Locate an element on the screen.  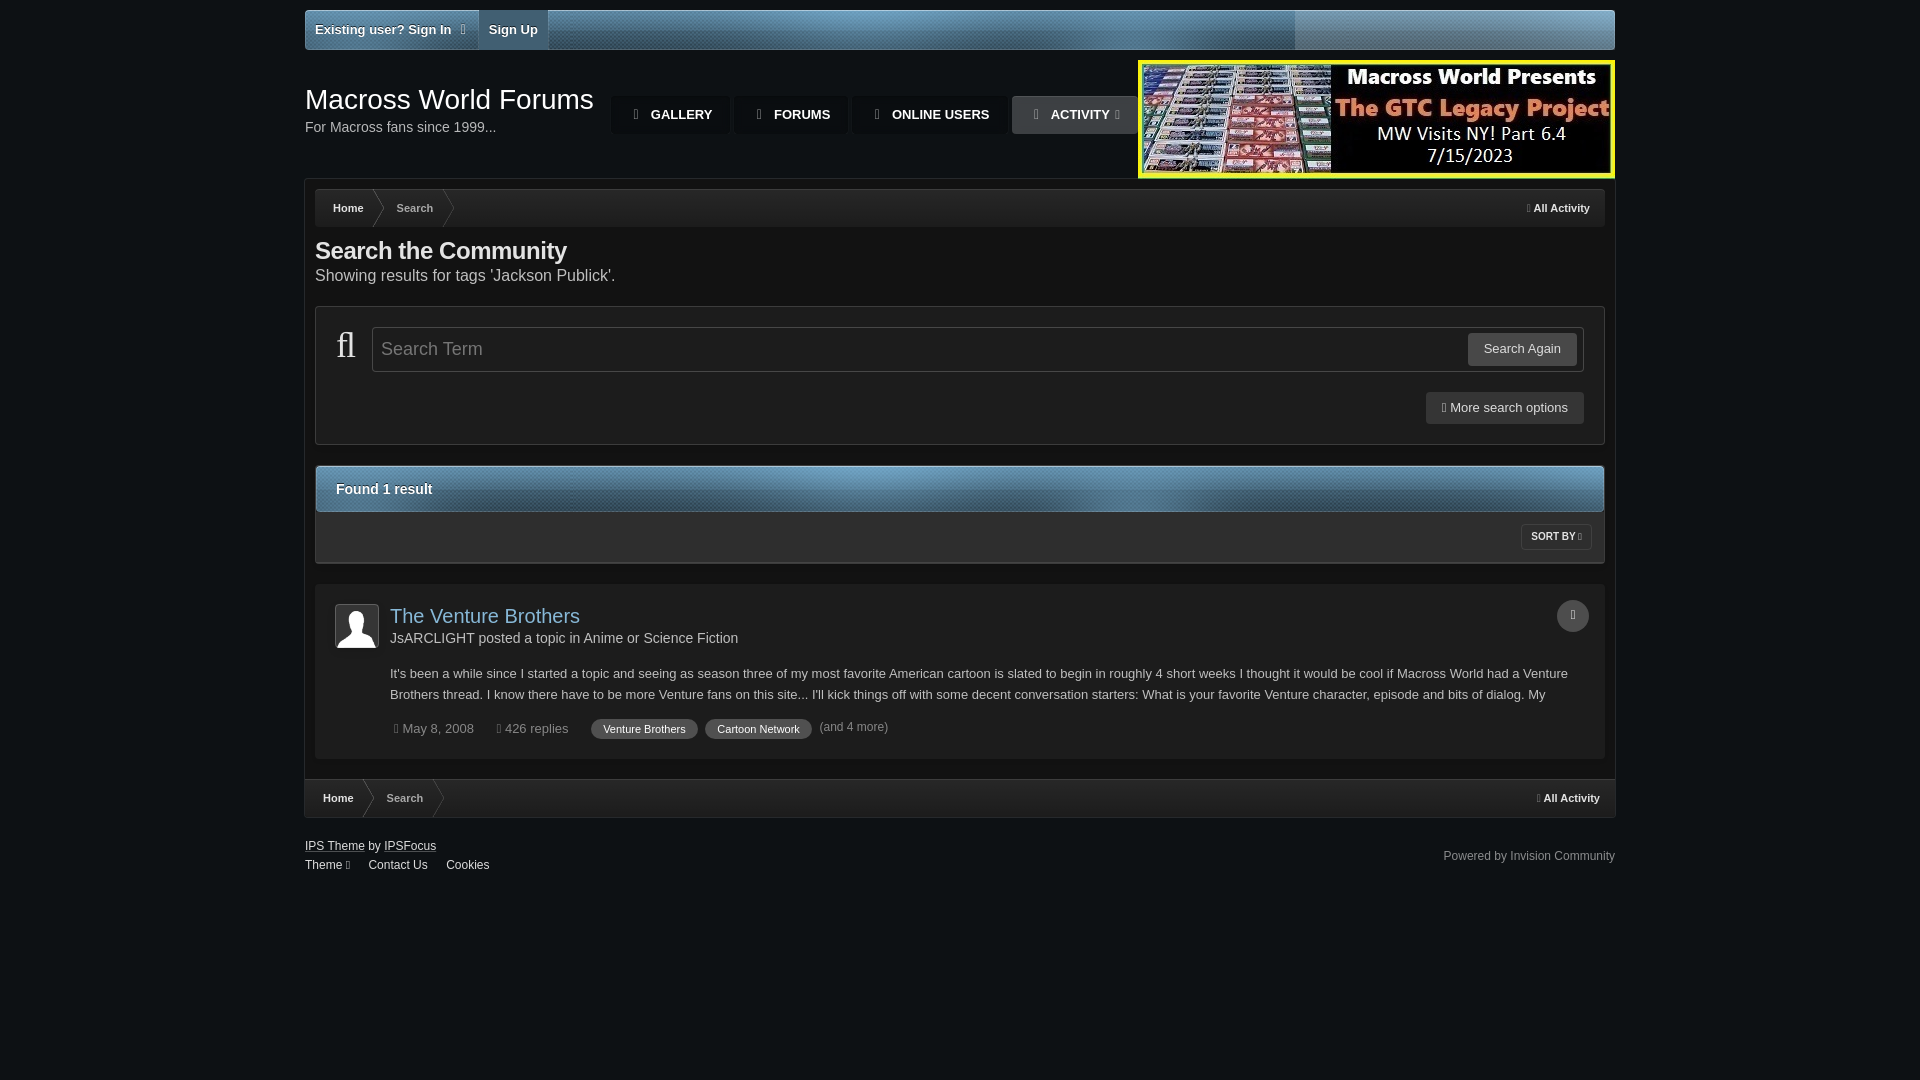
Search Again is located at coordinates (1522, 348).